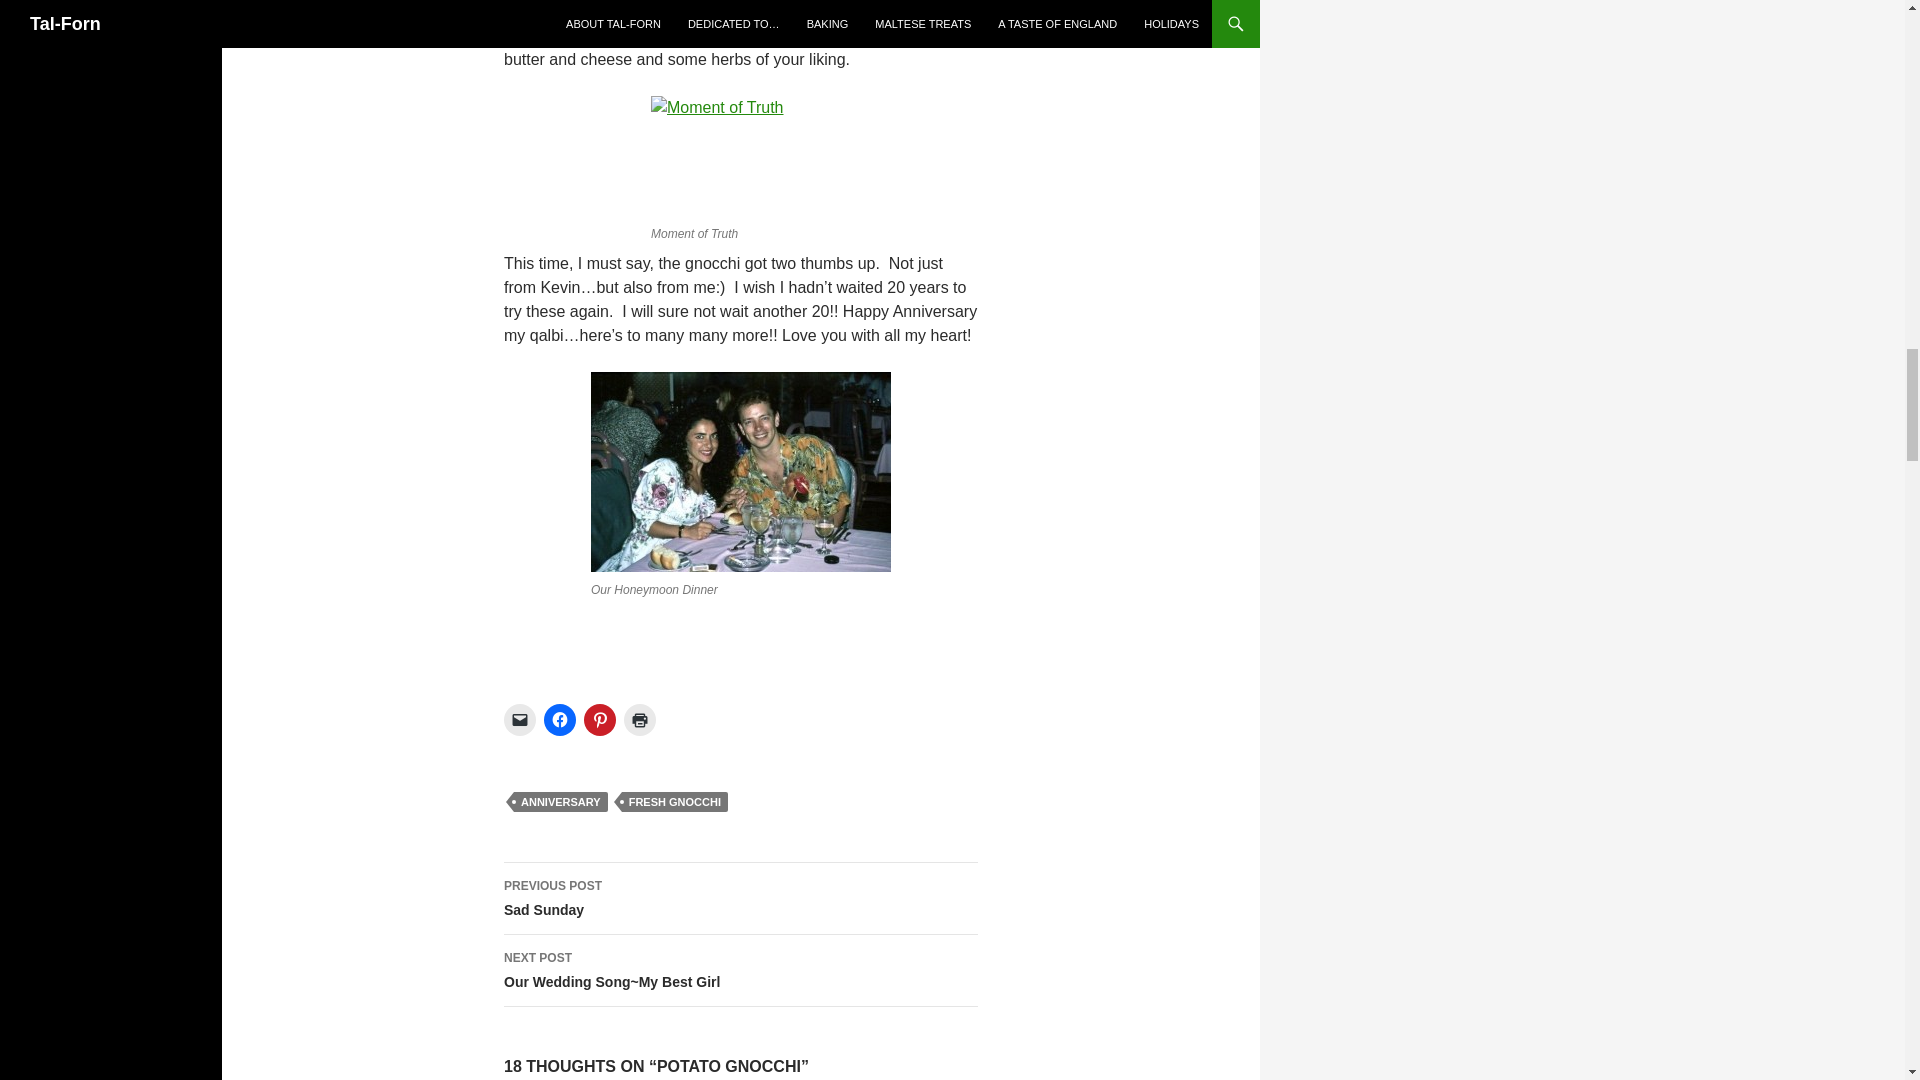 Image resolution: width=1920 pixels, height=1080 pixels. Describe the element at coordinates (519, 720) in the screenshot. I see `Click to email a link to a friend` at that location.